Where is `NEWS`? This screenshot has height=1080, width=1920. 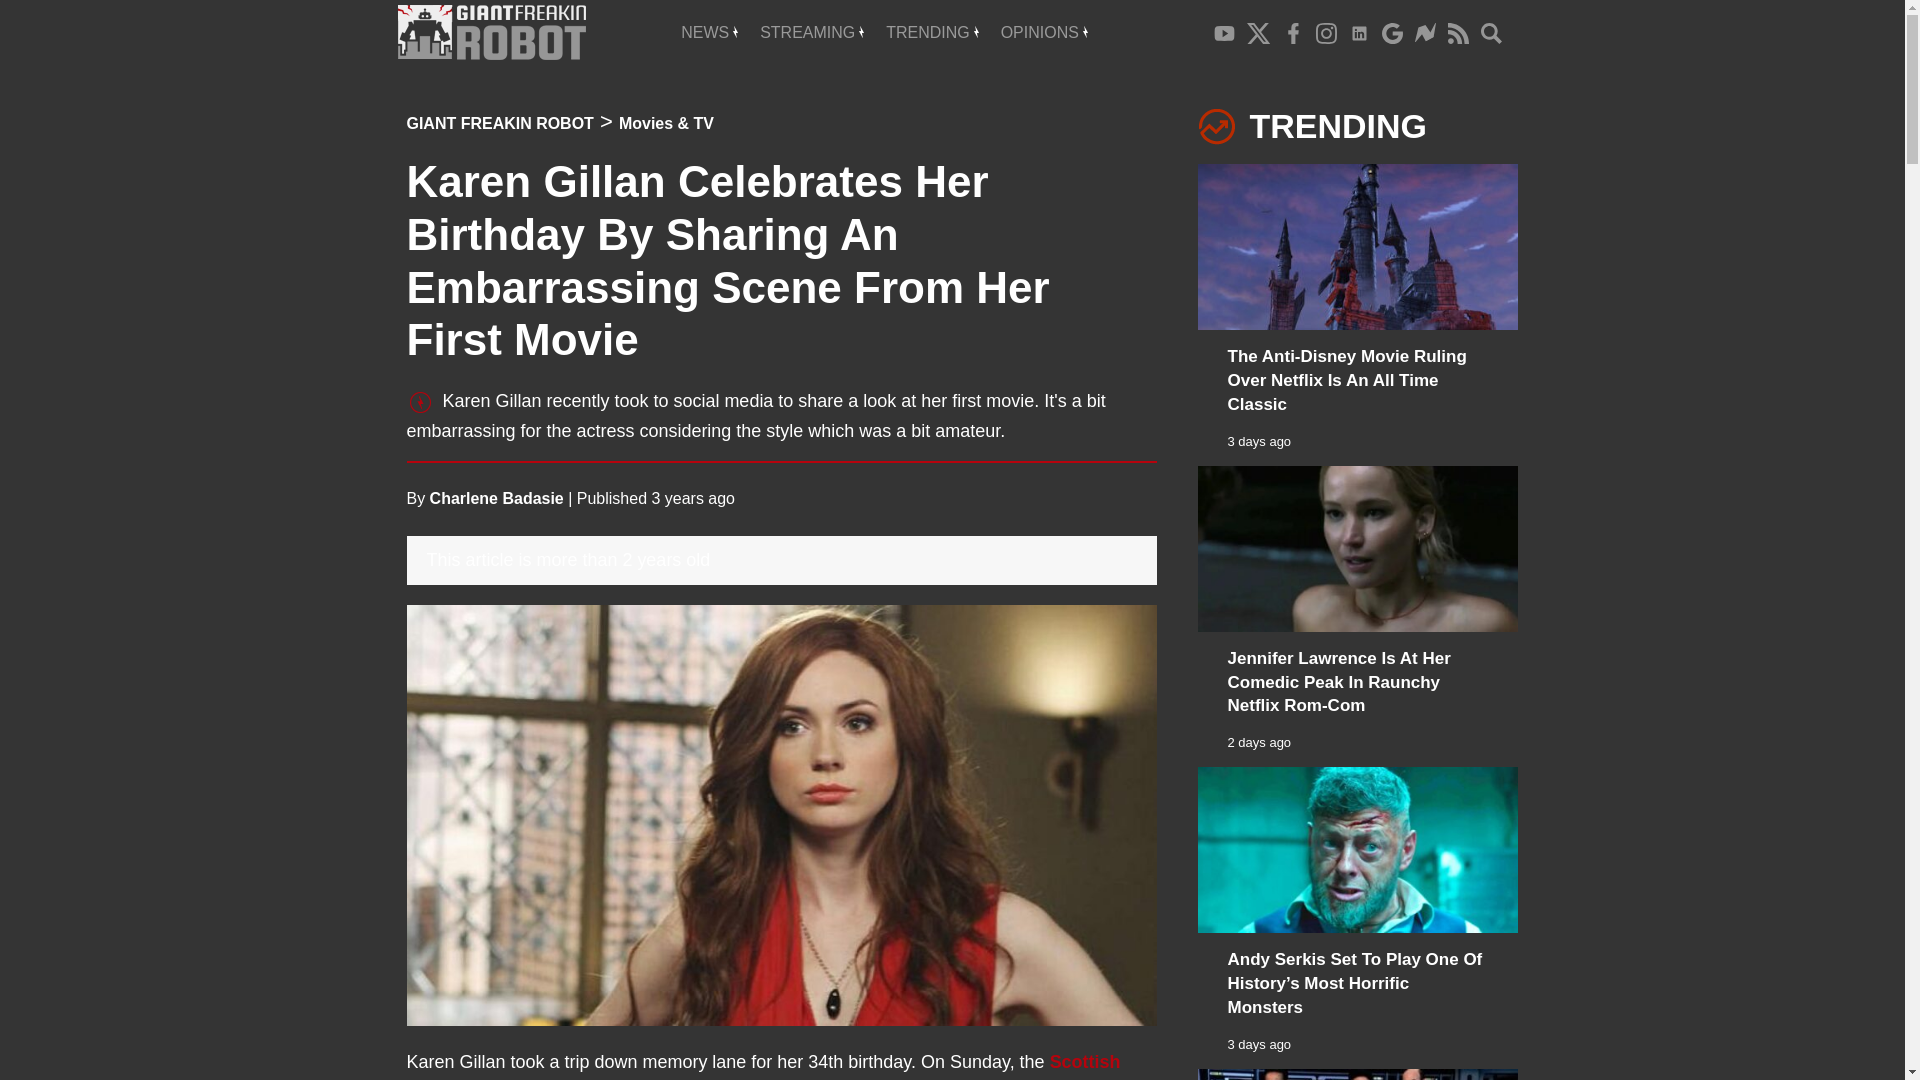 NEWS is located at coordinates (709, 32).